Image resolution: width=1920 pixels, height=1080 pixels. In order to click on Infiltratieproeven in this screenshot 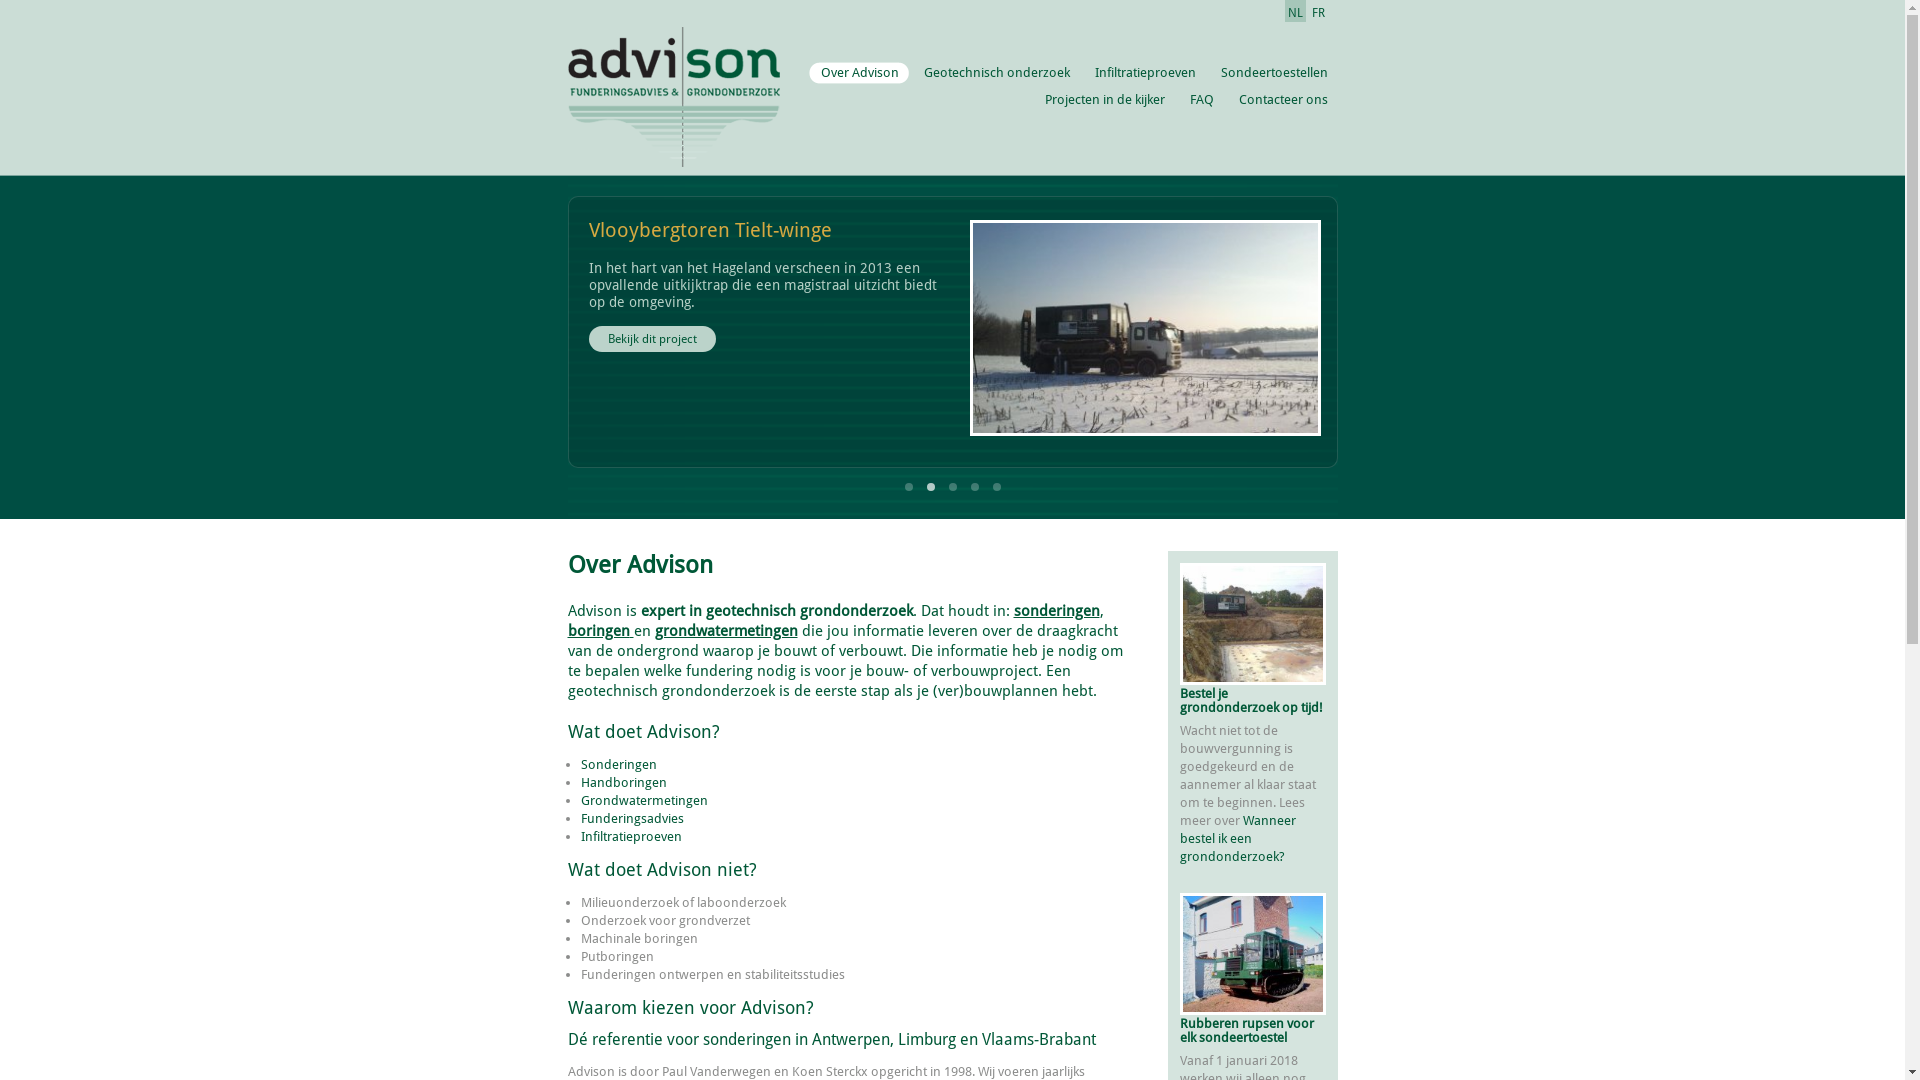, I will do `click(1144, 73)`.